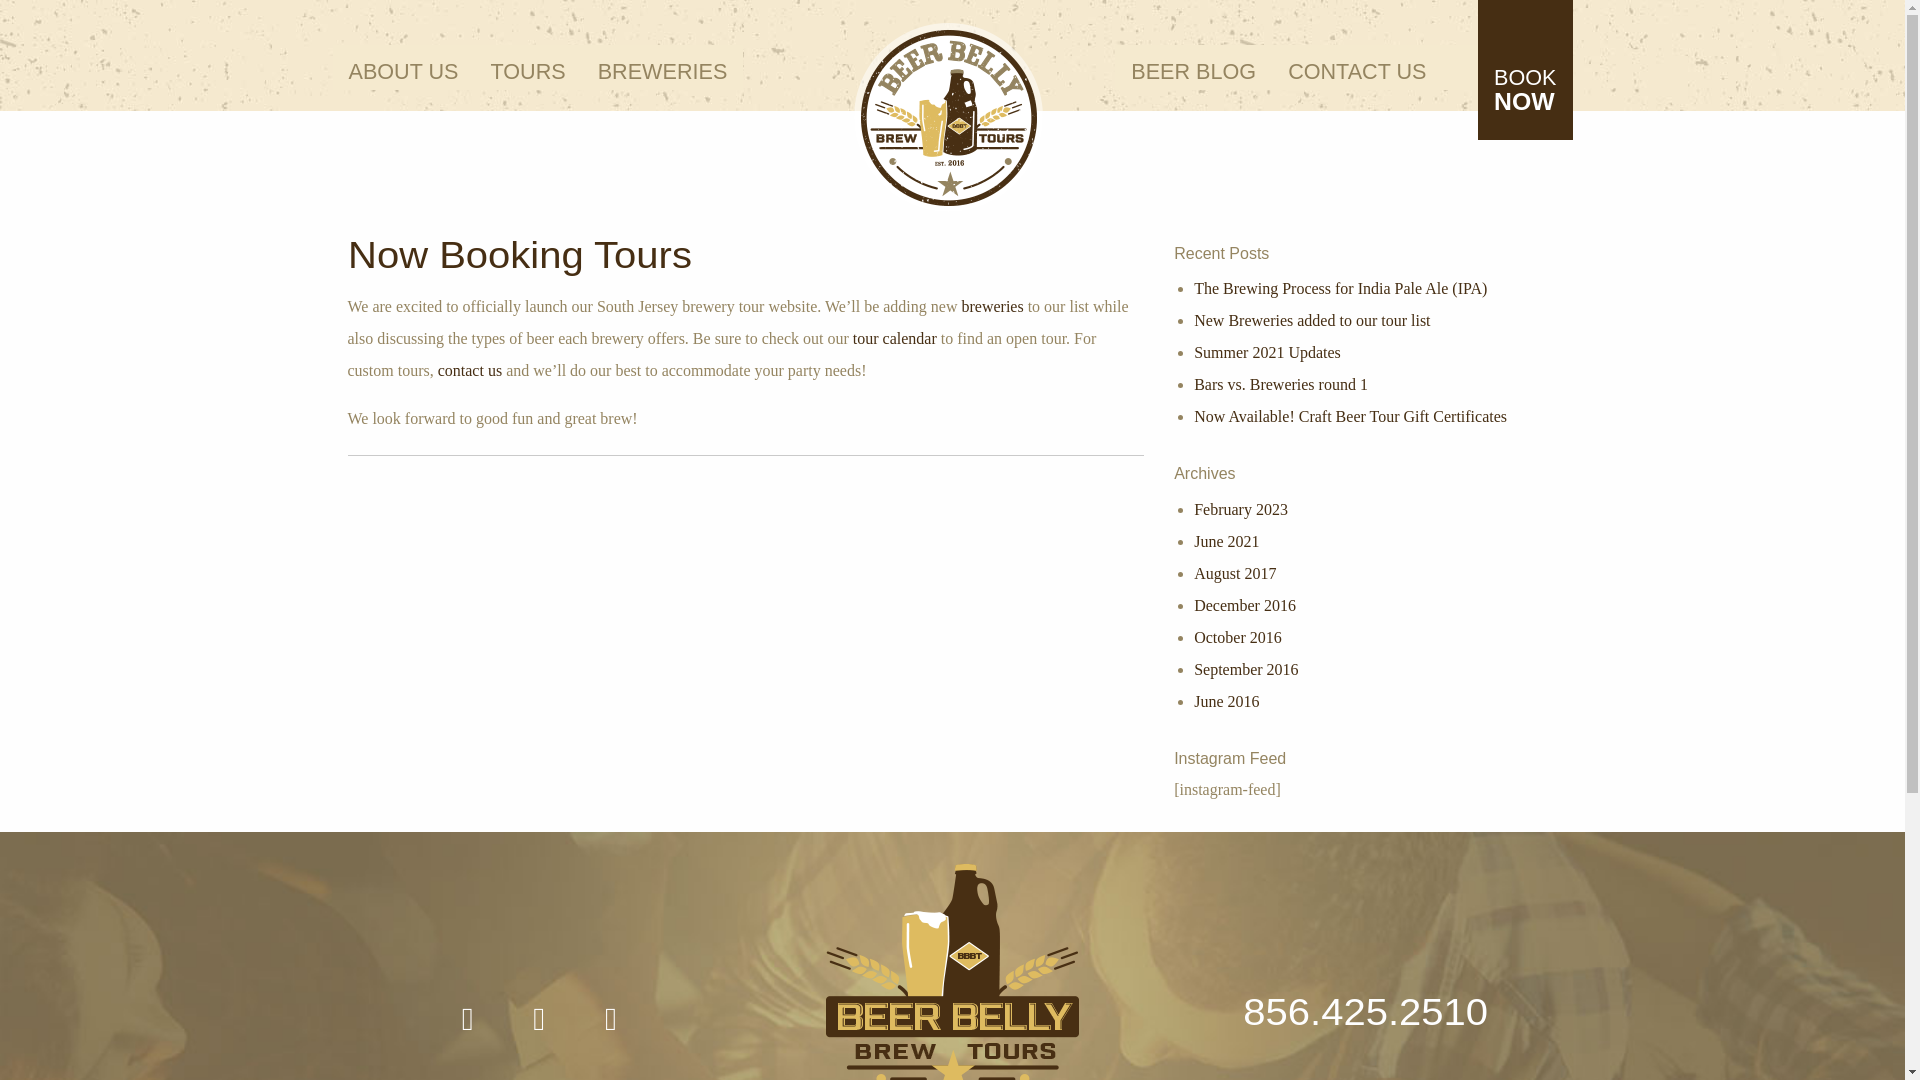 The image size is (1920, 1080). Describe the element at coordinates (467, 1018) in the screenshot. I see `Beer Belly Brew Tours on Facebook` at that location.